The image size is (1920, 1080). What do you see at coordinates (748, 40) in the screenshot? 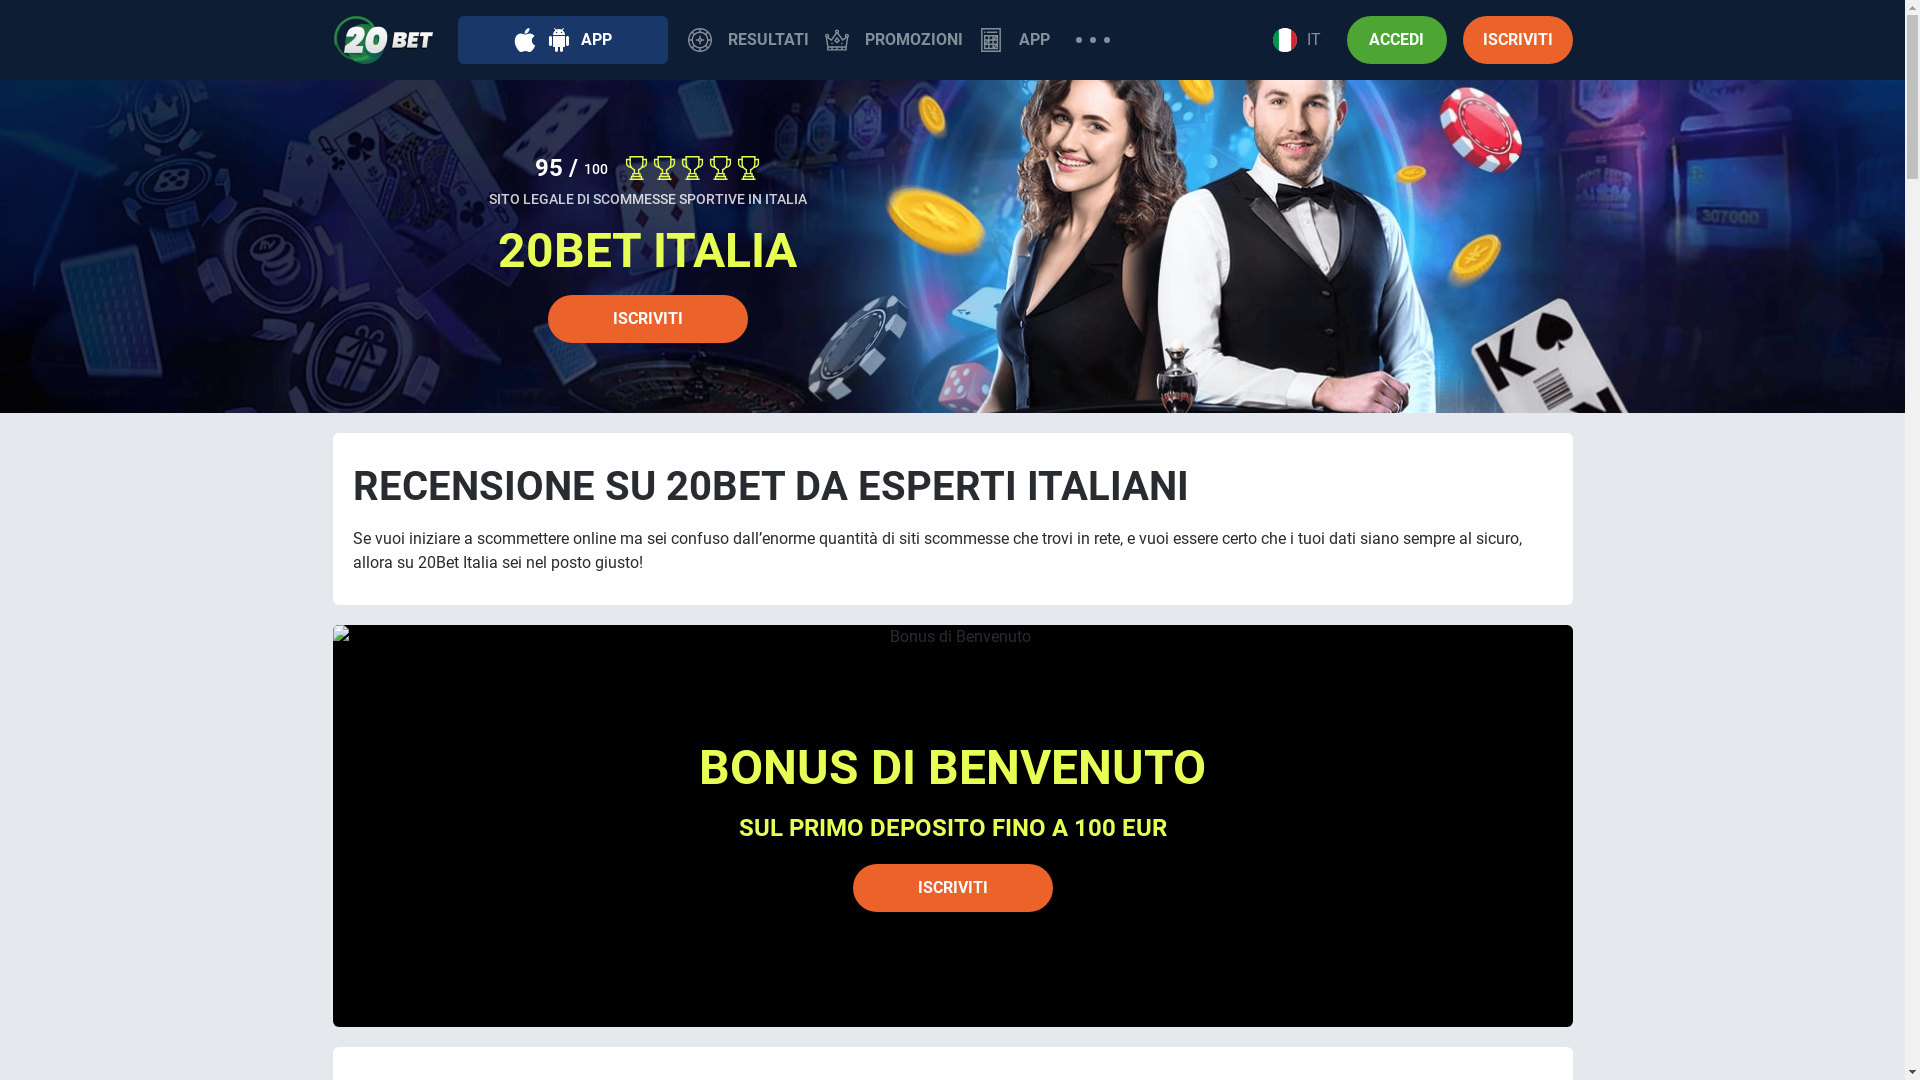
I see `RESULTATI` at bounding box center [748, 40].